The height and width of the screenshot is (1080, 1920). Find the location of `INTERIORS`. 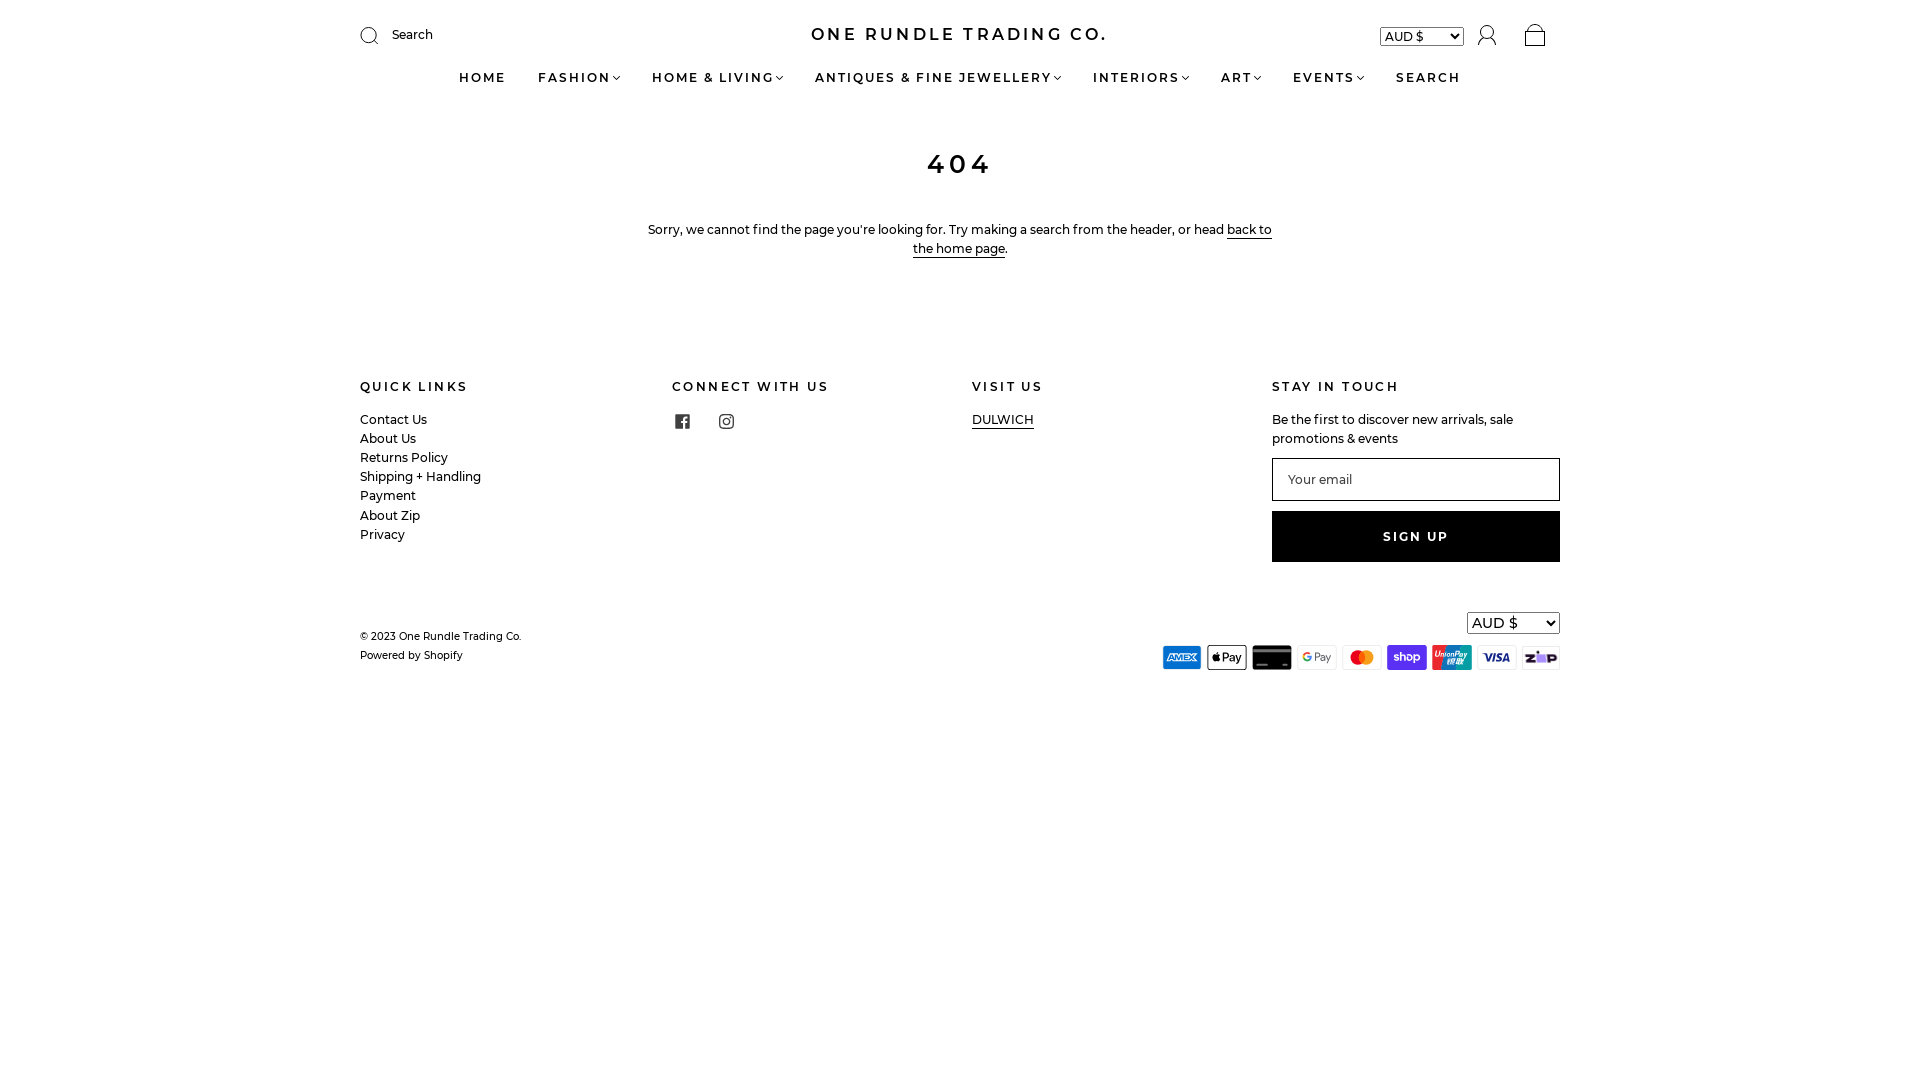

INTERIORS is located at coordinates (1141, 78).